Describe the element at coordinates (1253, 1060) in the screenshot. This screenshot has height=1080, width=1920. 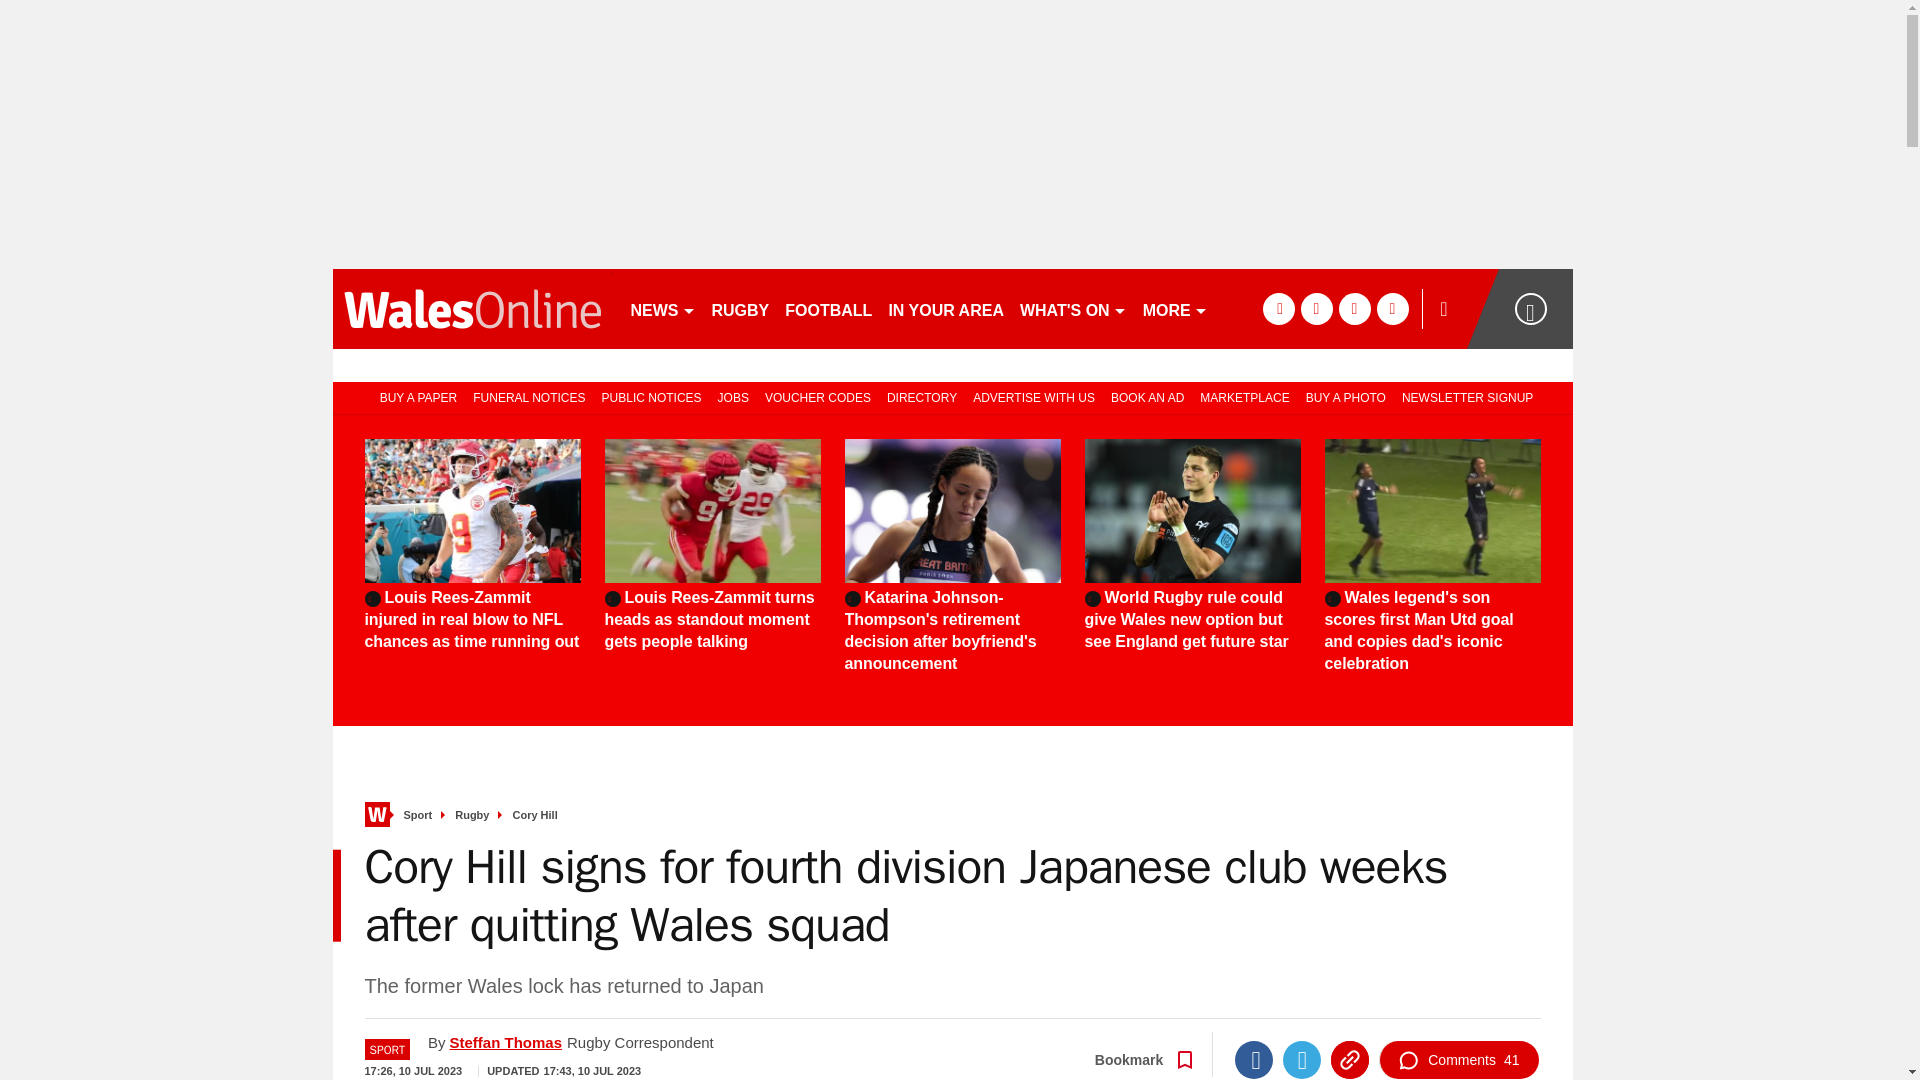
I see `Facebook` at that location.